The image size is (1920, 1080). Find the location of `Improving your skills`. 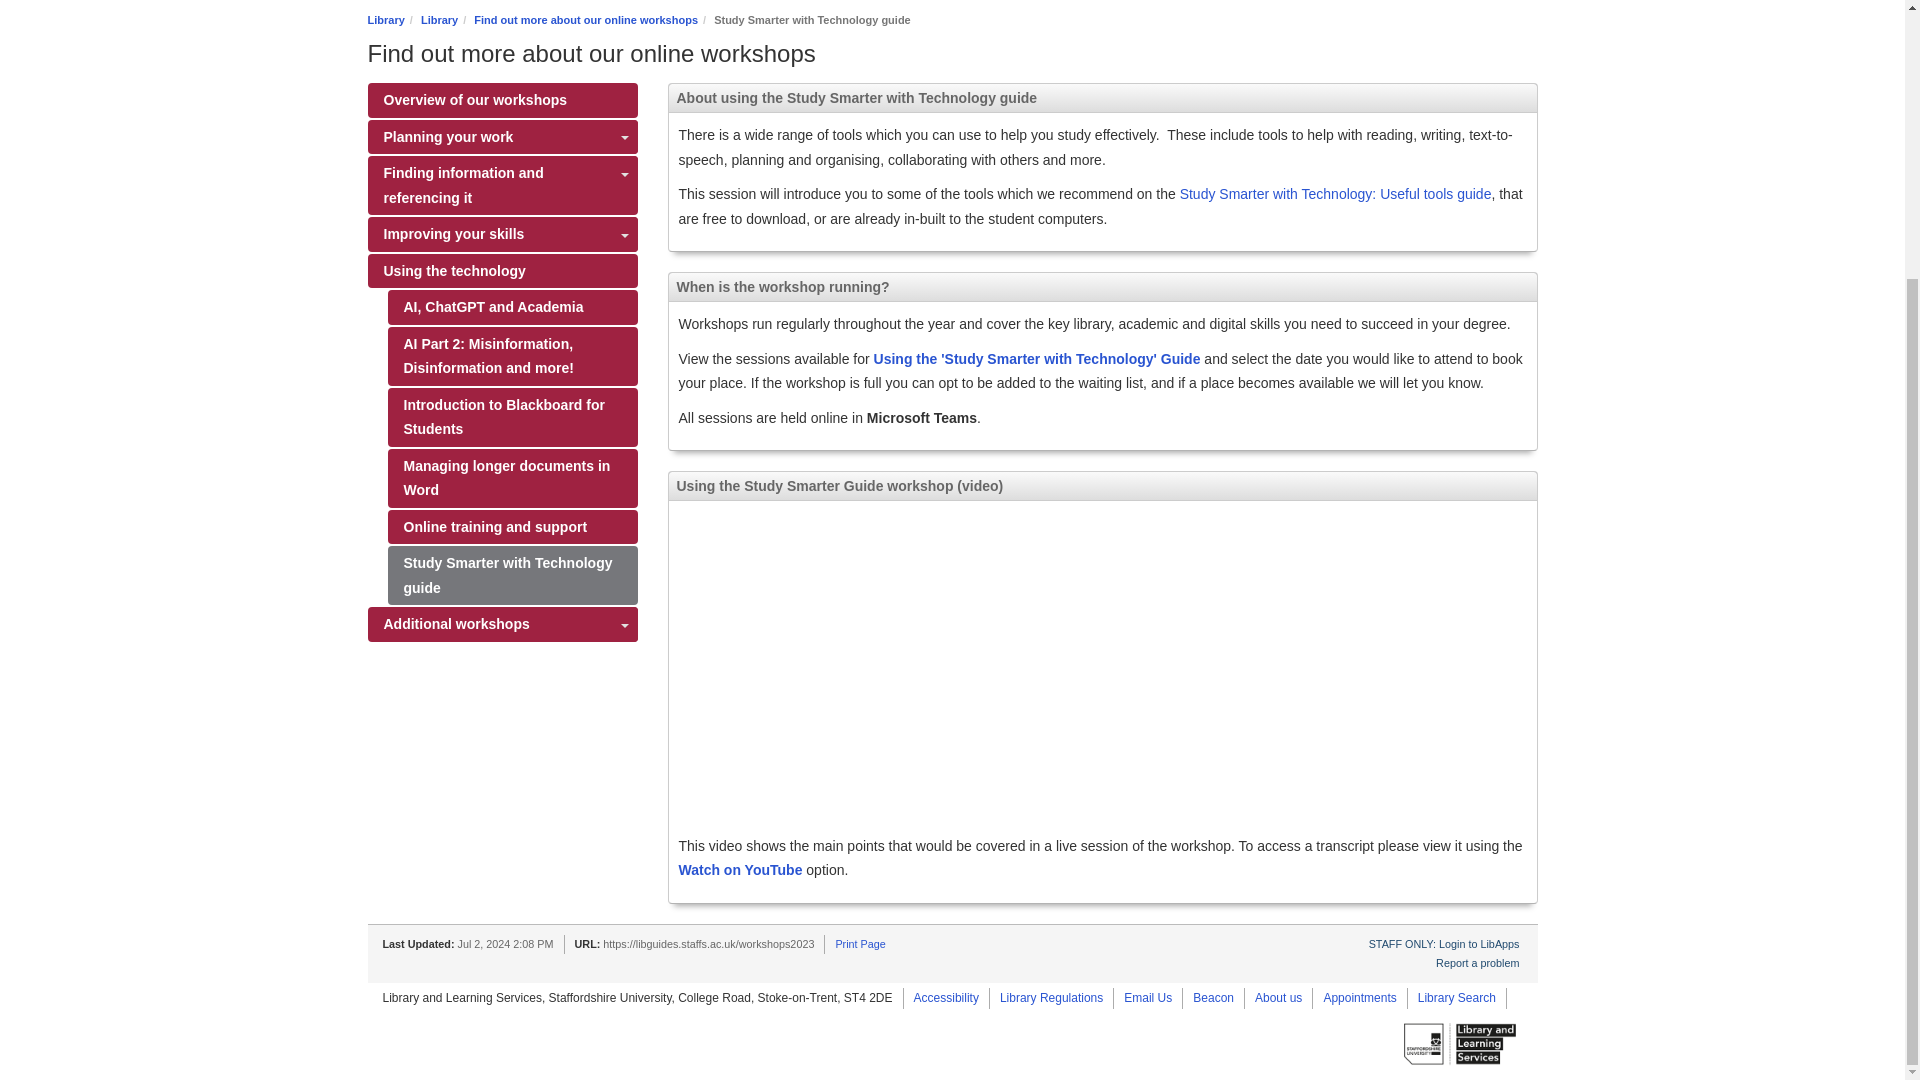

Improving your skills is located at coordinates (502, 234).